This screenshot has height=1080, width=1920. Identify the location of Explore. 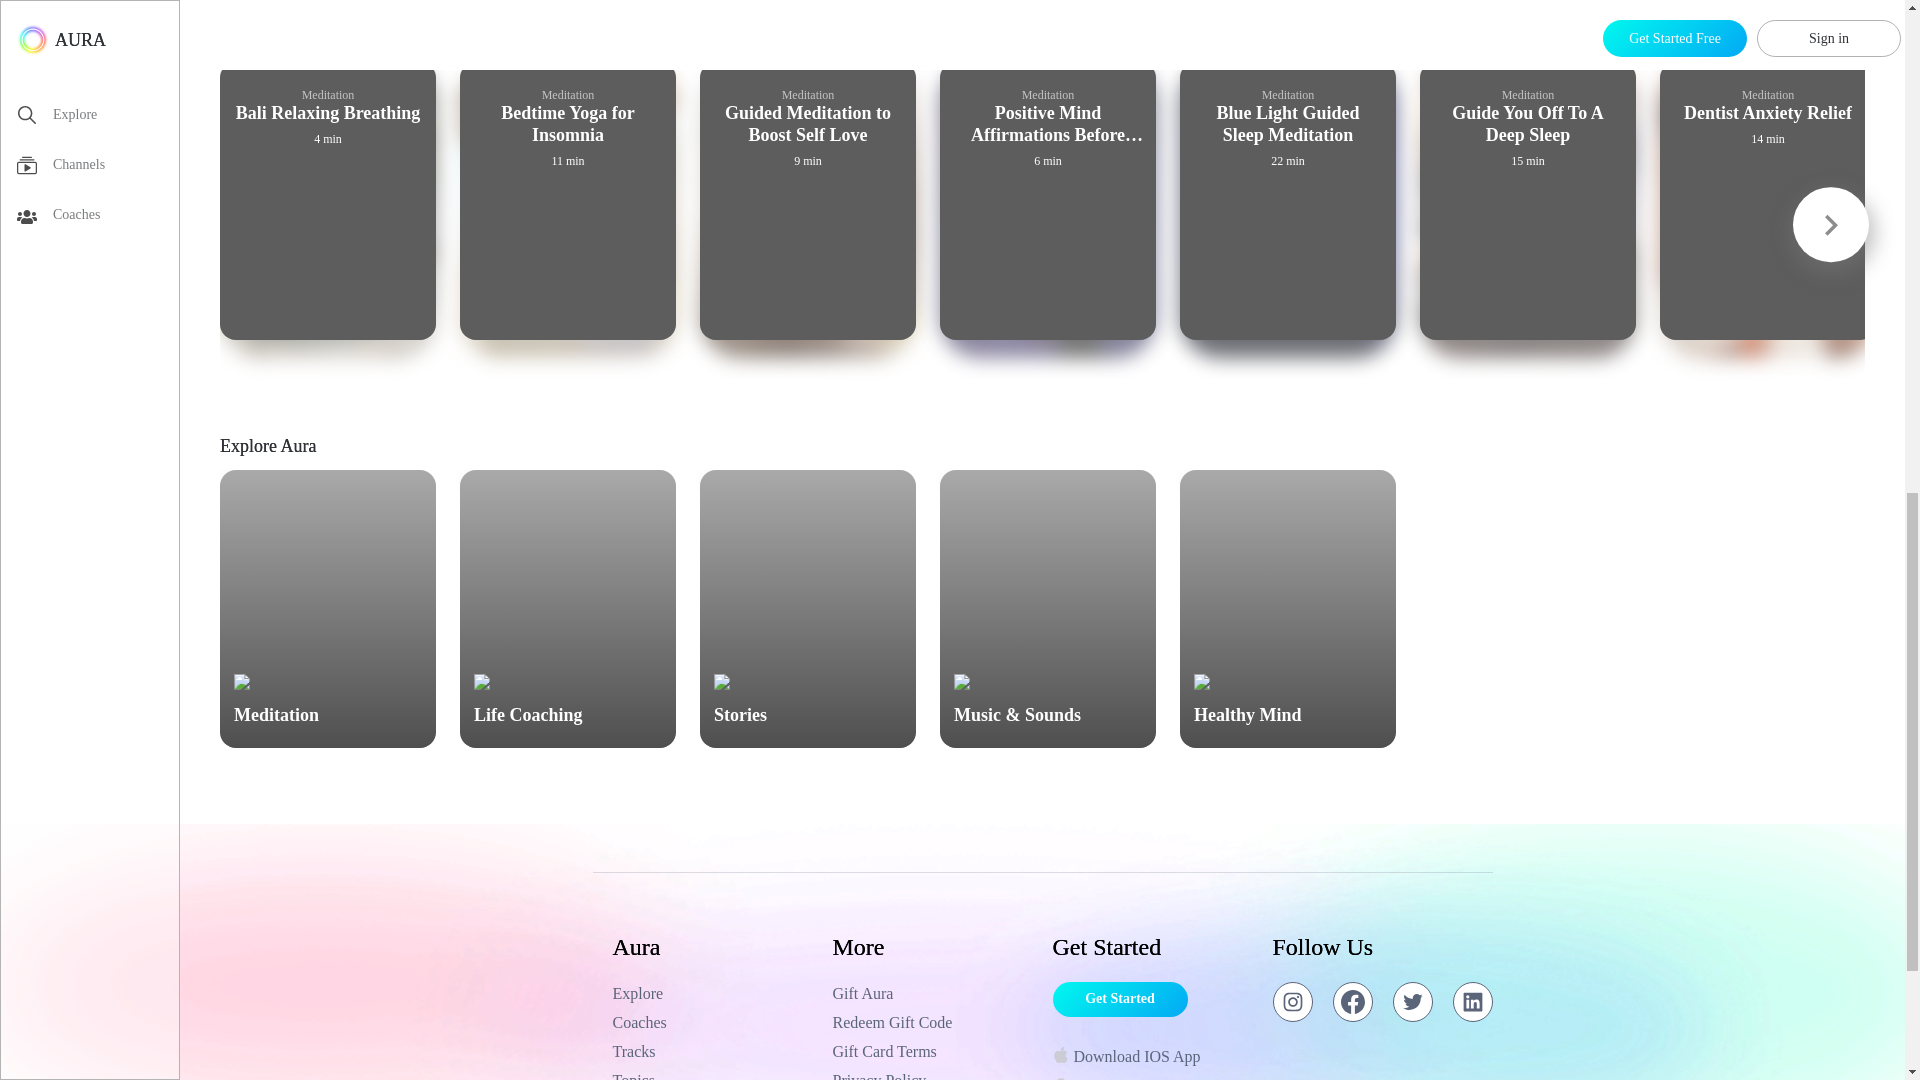
(712, 993).